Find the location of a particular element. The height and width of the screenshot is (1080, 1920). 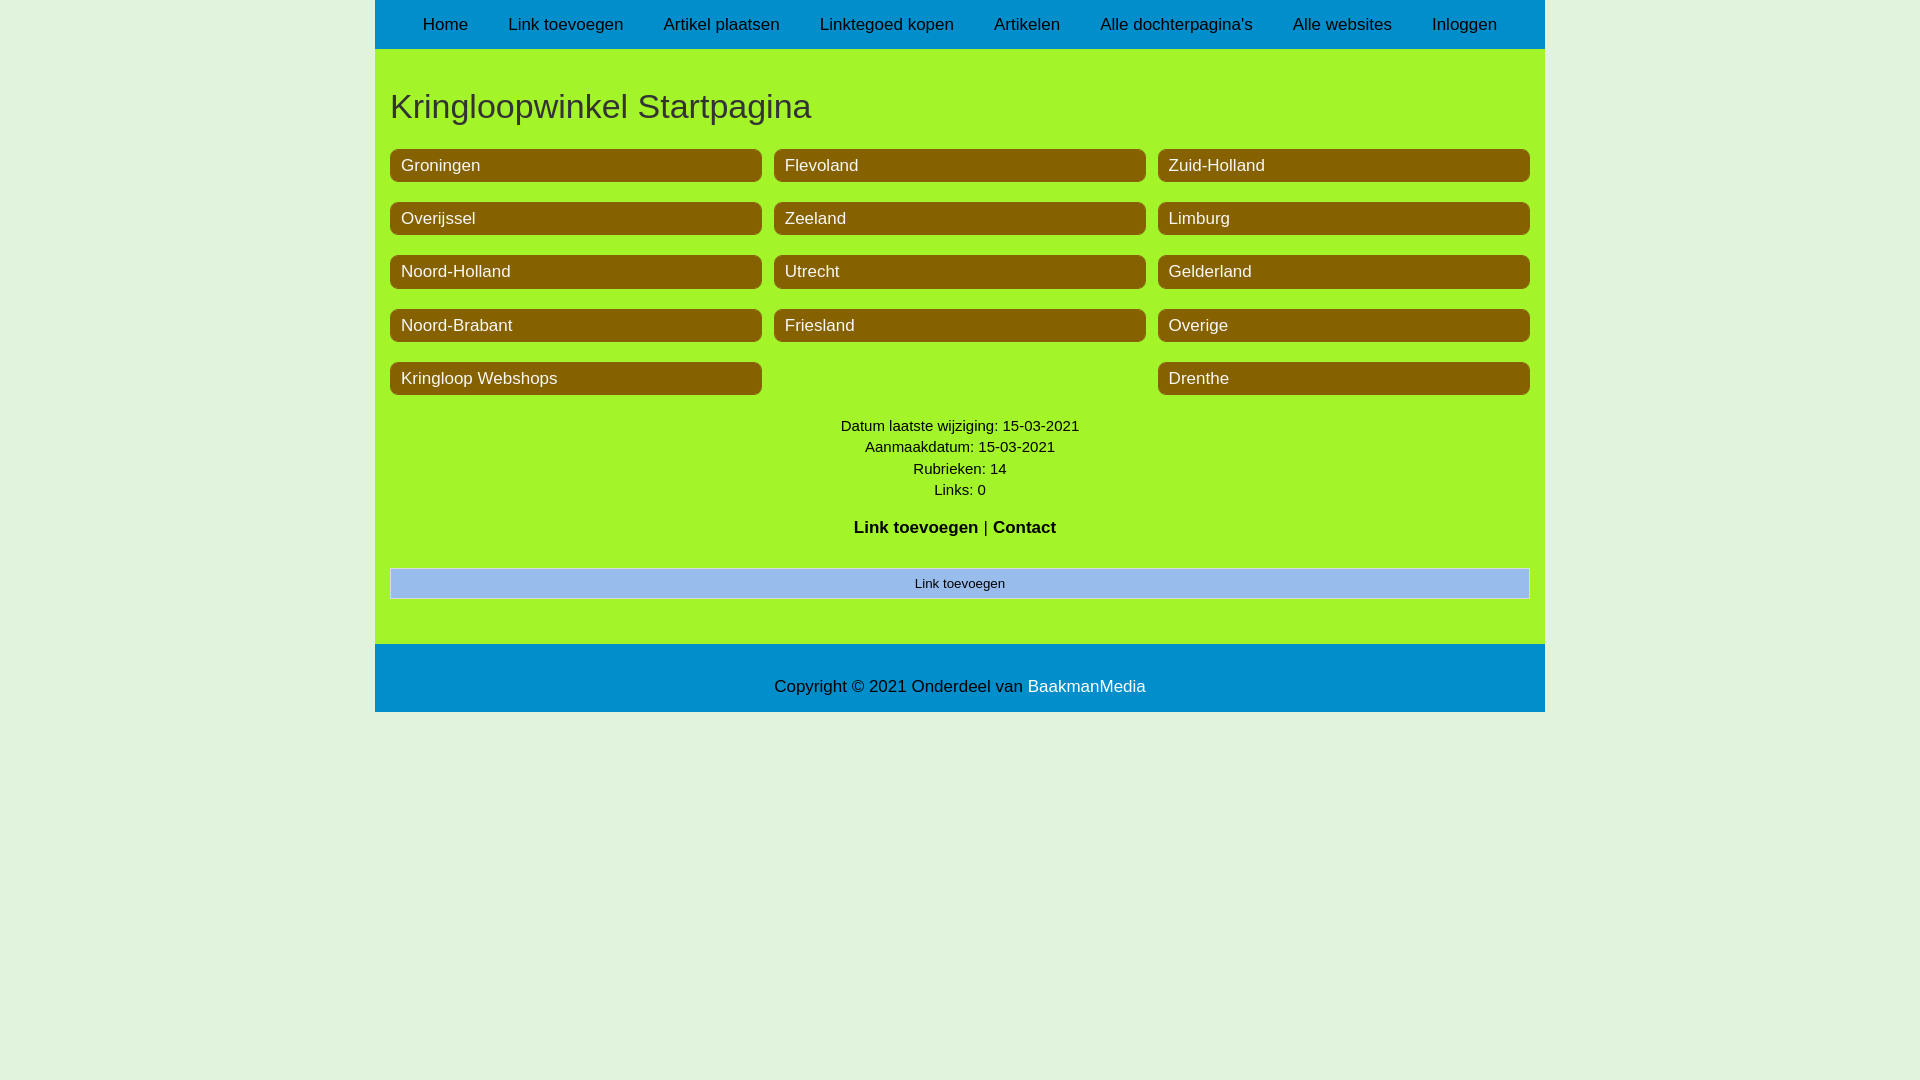

Contact is located at coordinates (1024, 528).